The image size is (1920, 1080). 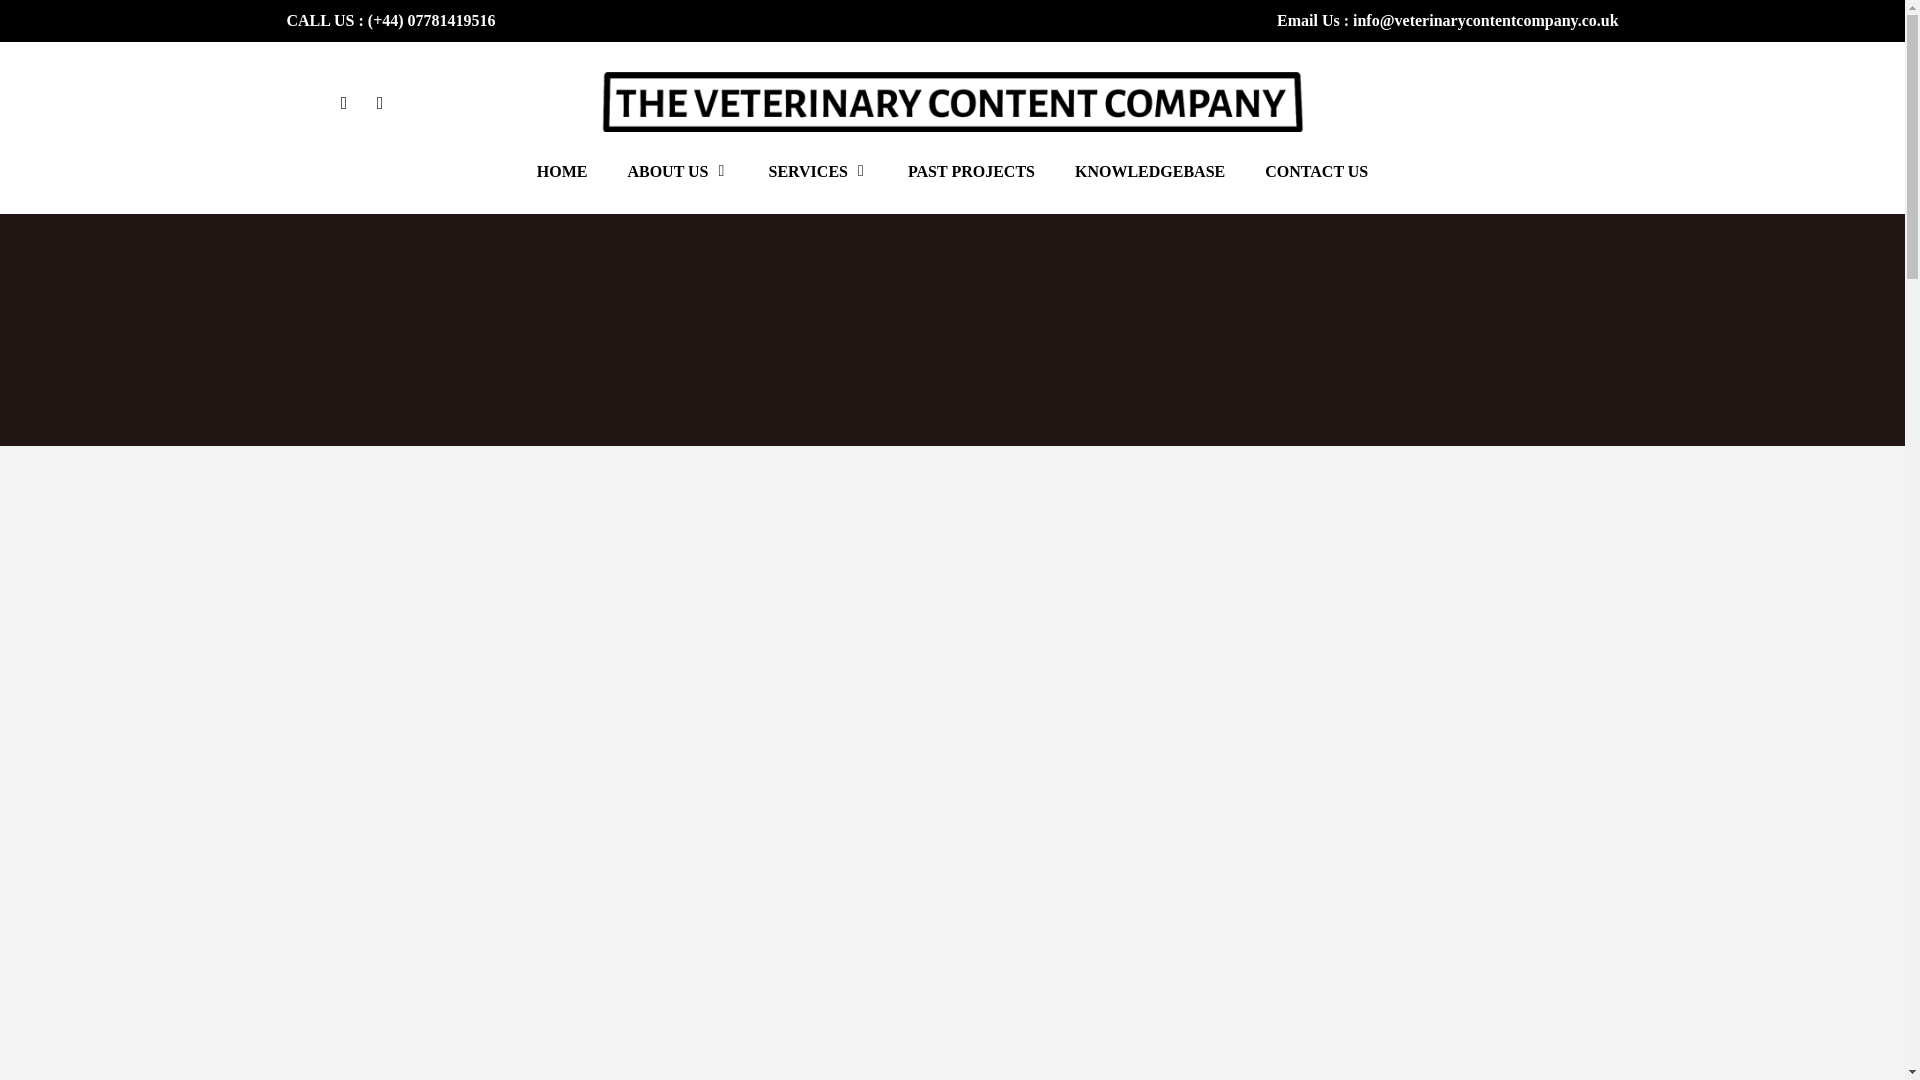 What do you see at coordinates (1316, 186) in the screenshot?
I see `CONTACT US` at bounding box center [1316, 186].